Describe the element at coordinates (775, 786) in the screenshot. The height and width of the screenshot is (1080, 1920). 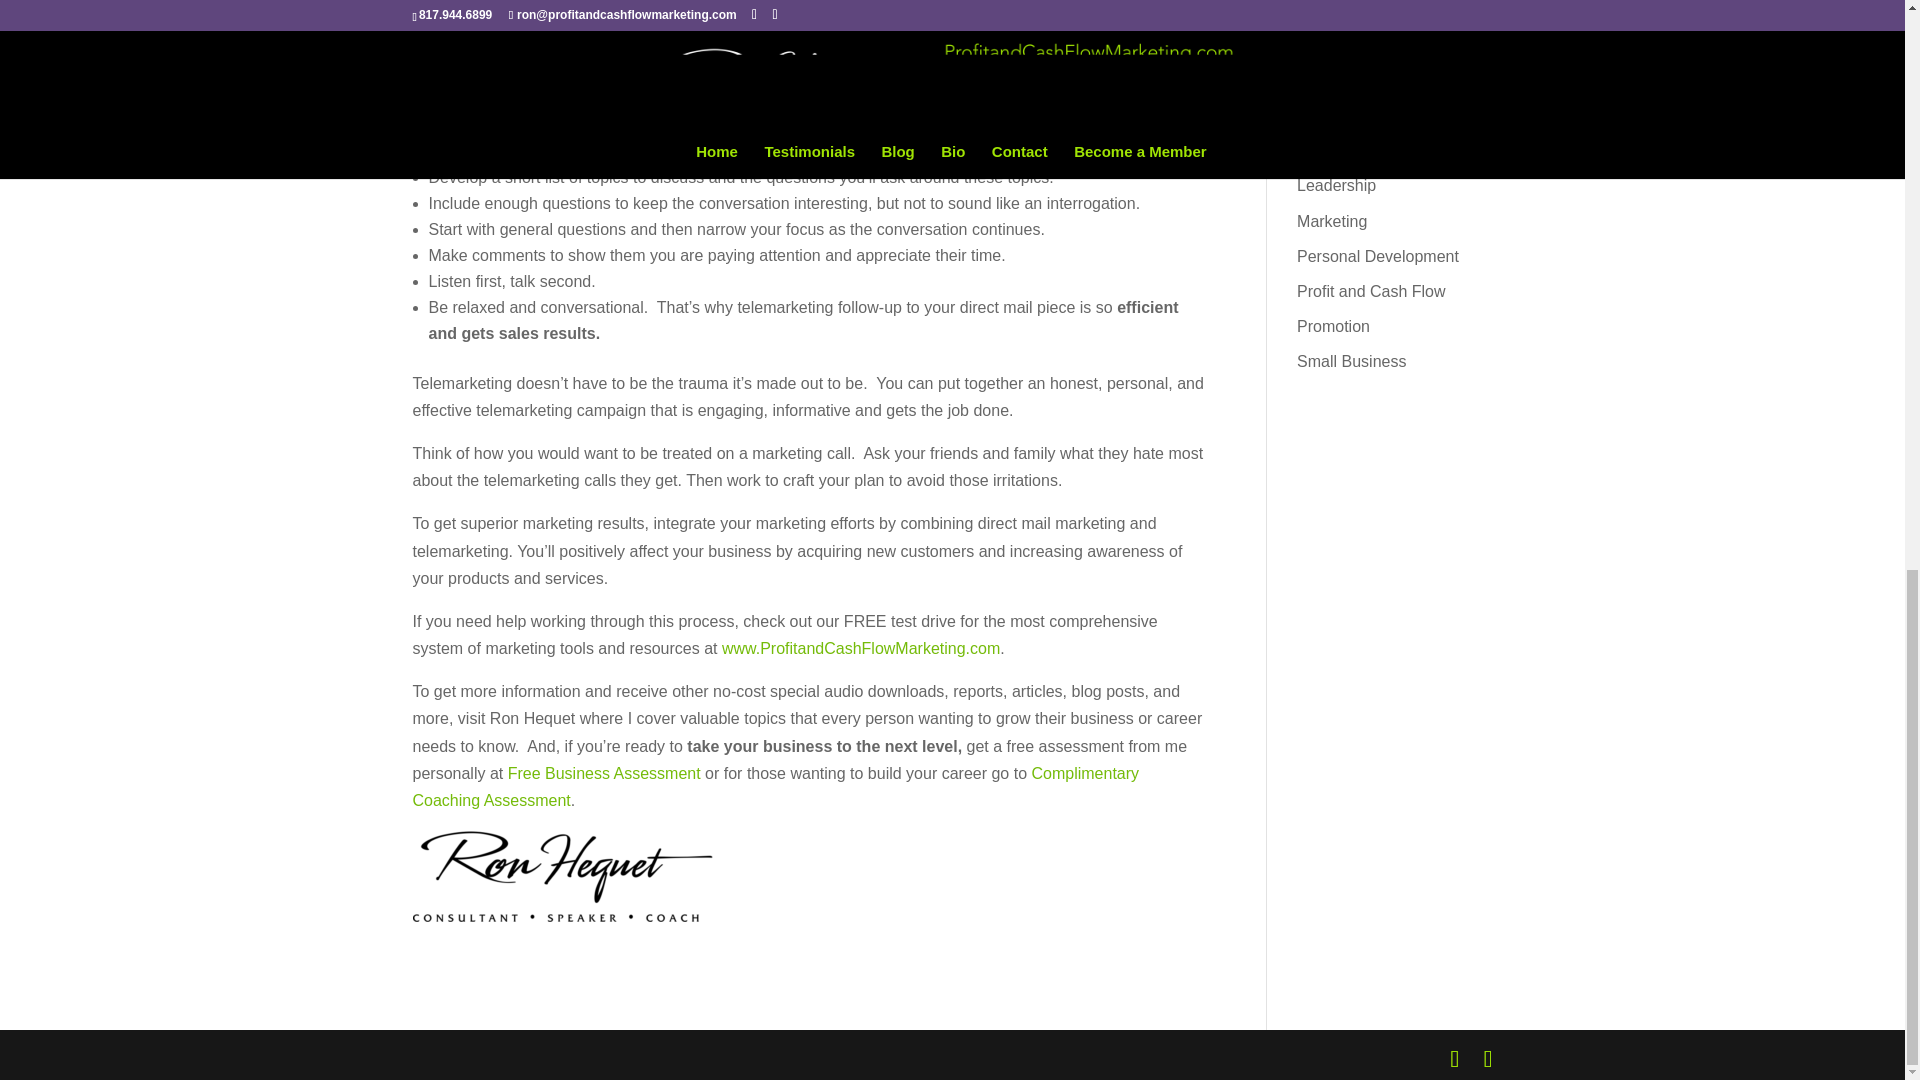
I see `Complimentary Coaching Assessment` at that location.